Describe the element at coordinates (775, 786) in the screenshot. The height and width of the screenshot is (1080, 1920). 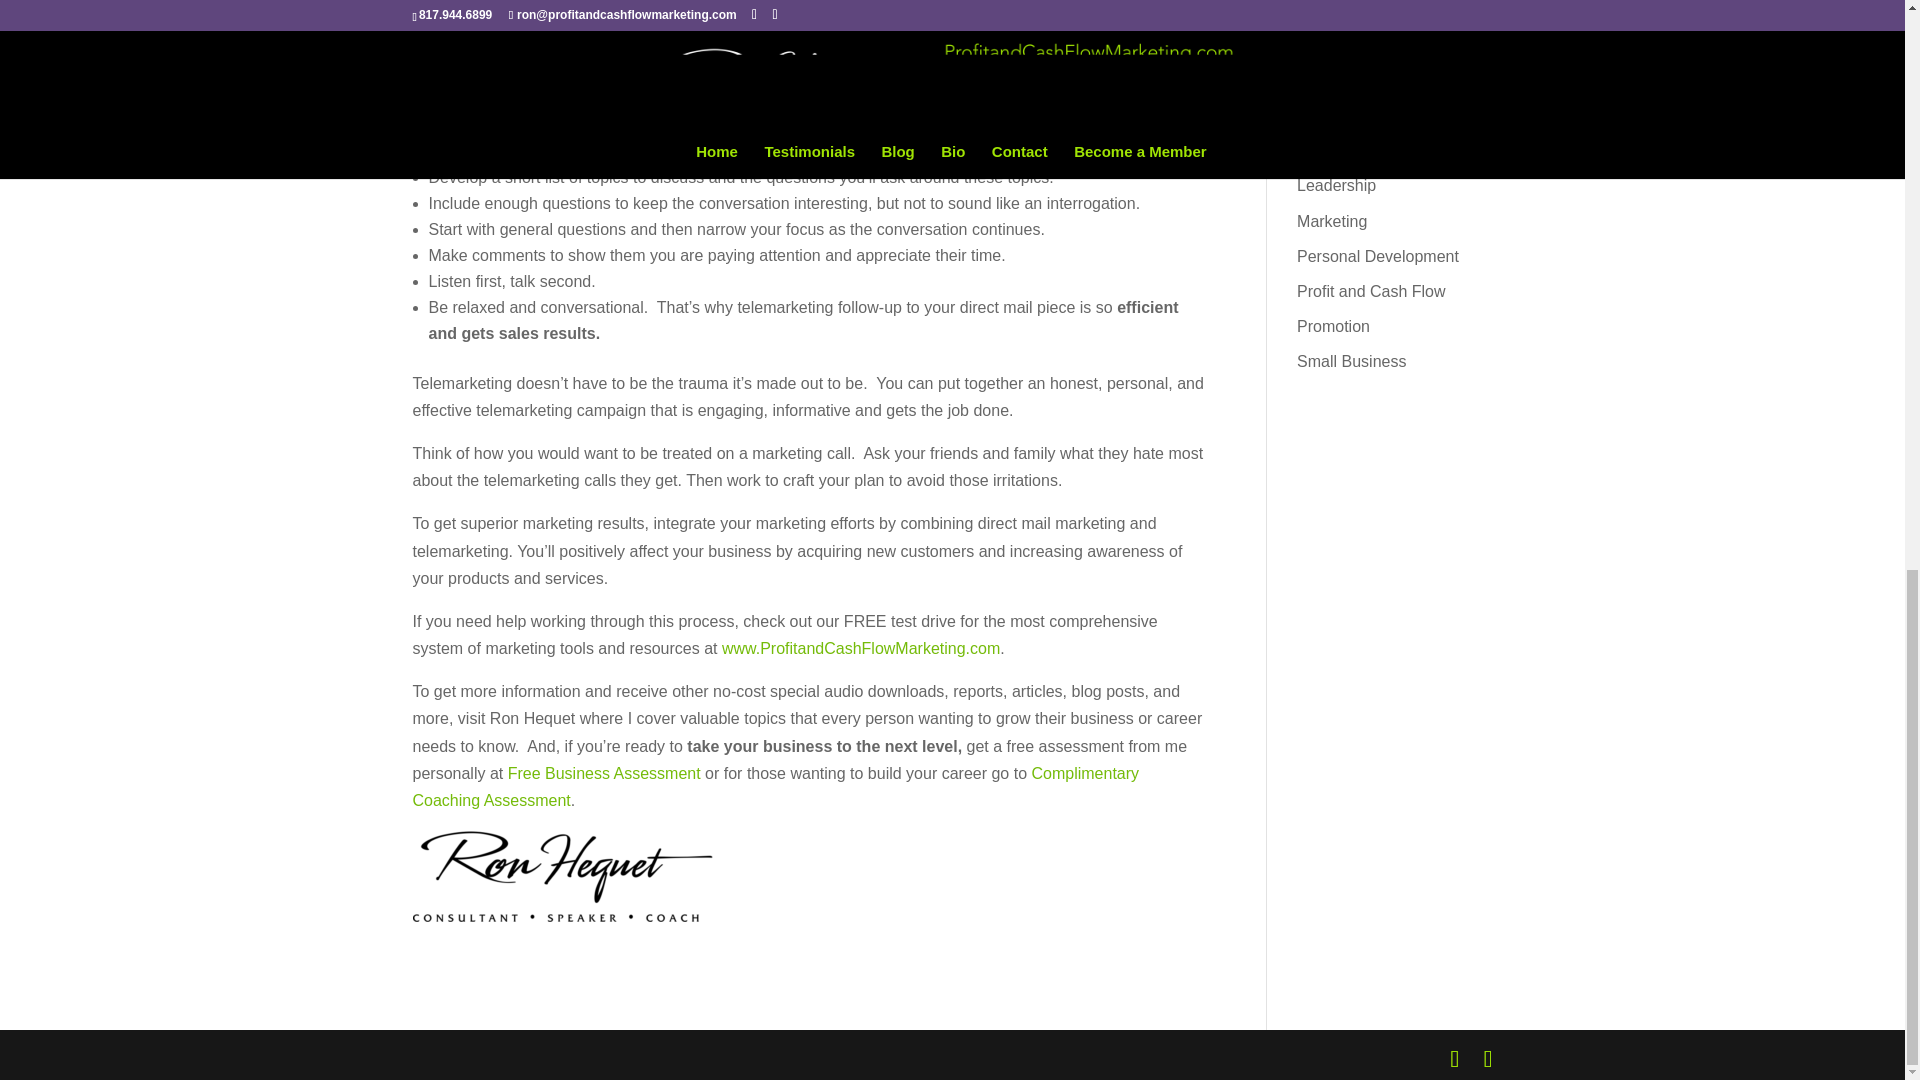
I see `Complimentary Coaching Assessment` at that location.